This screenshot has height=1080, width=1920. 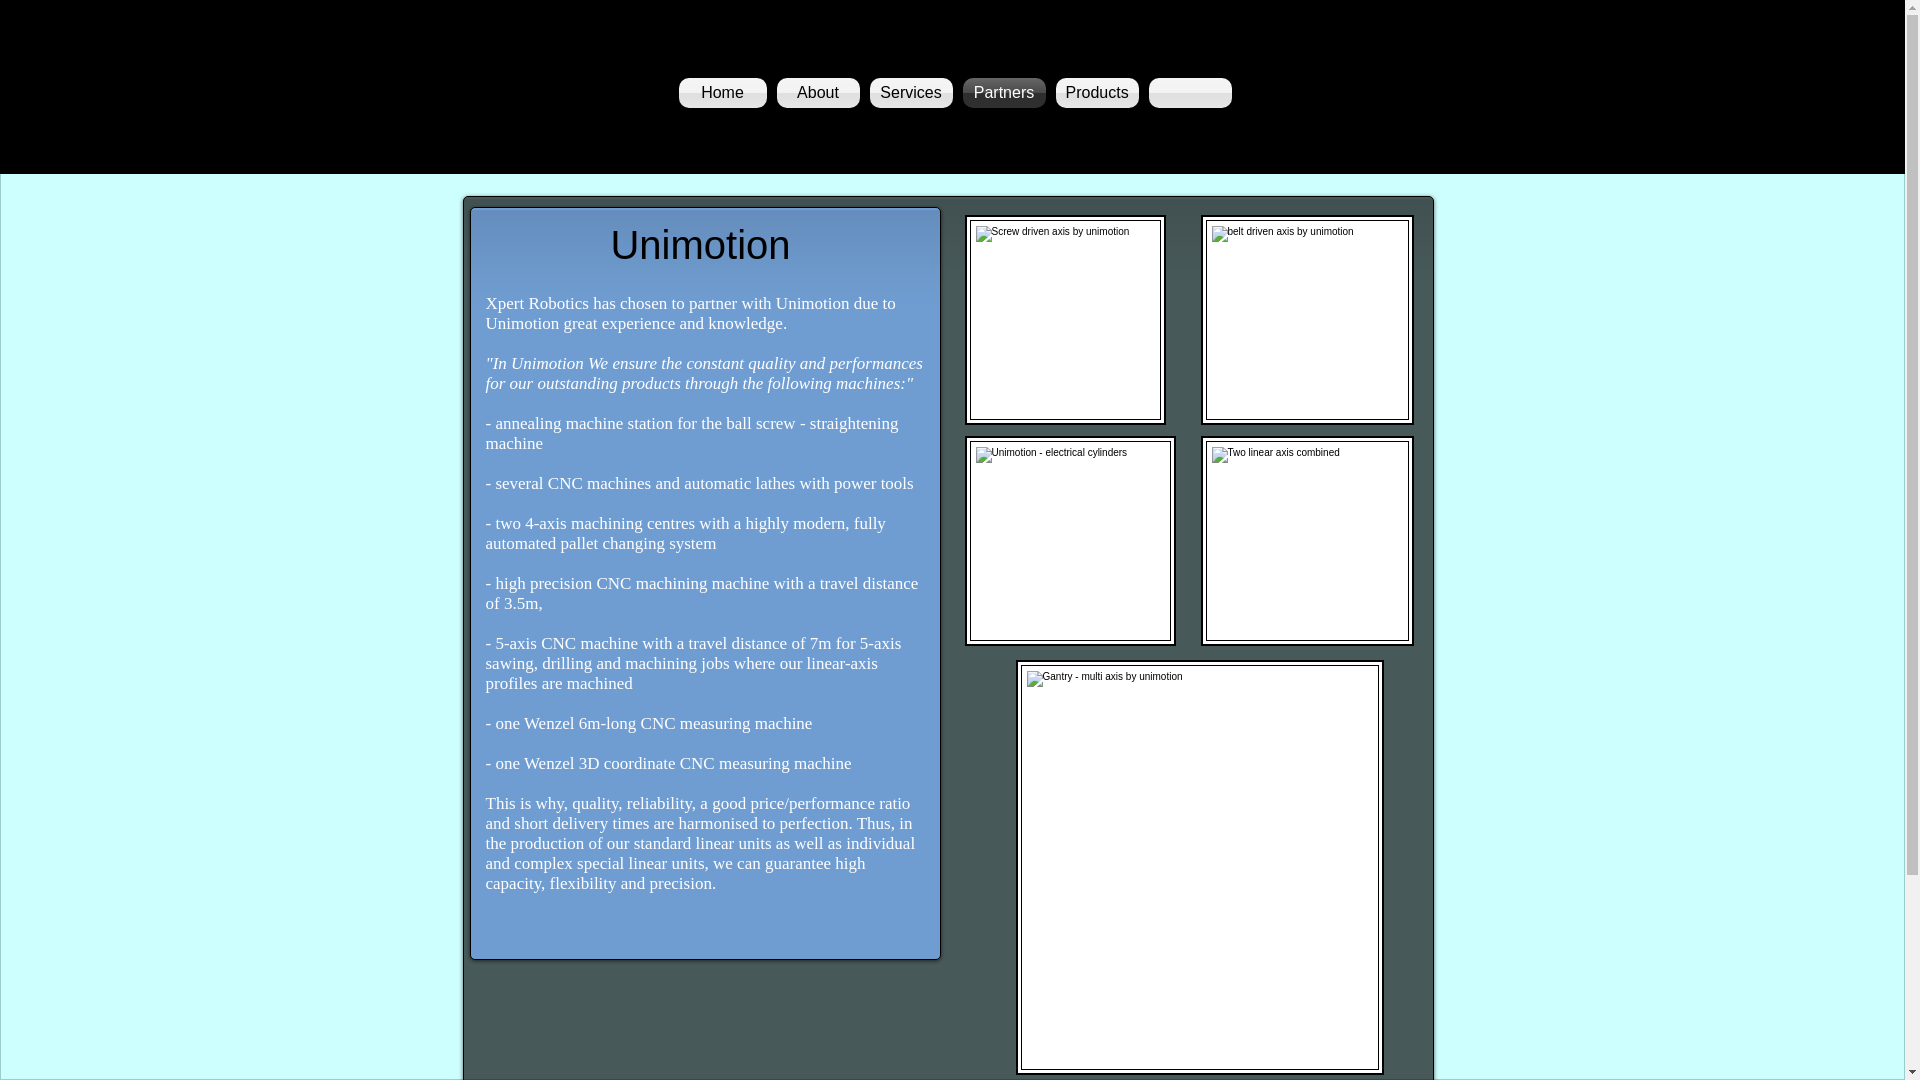 What do you see at coordinates (1069, 540) in the screenshot?
I see `belt driven axis by unimotion` at bounding box center [1069, 540].